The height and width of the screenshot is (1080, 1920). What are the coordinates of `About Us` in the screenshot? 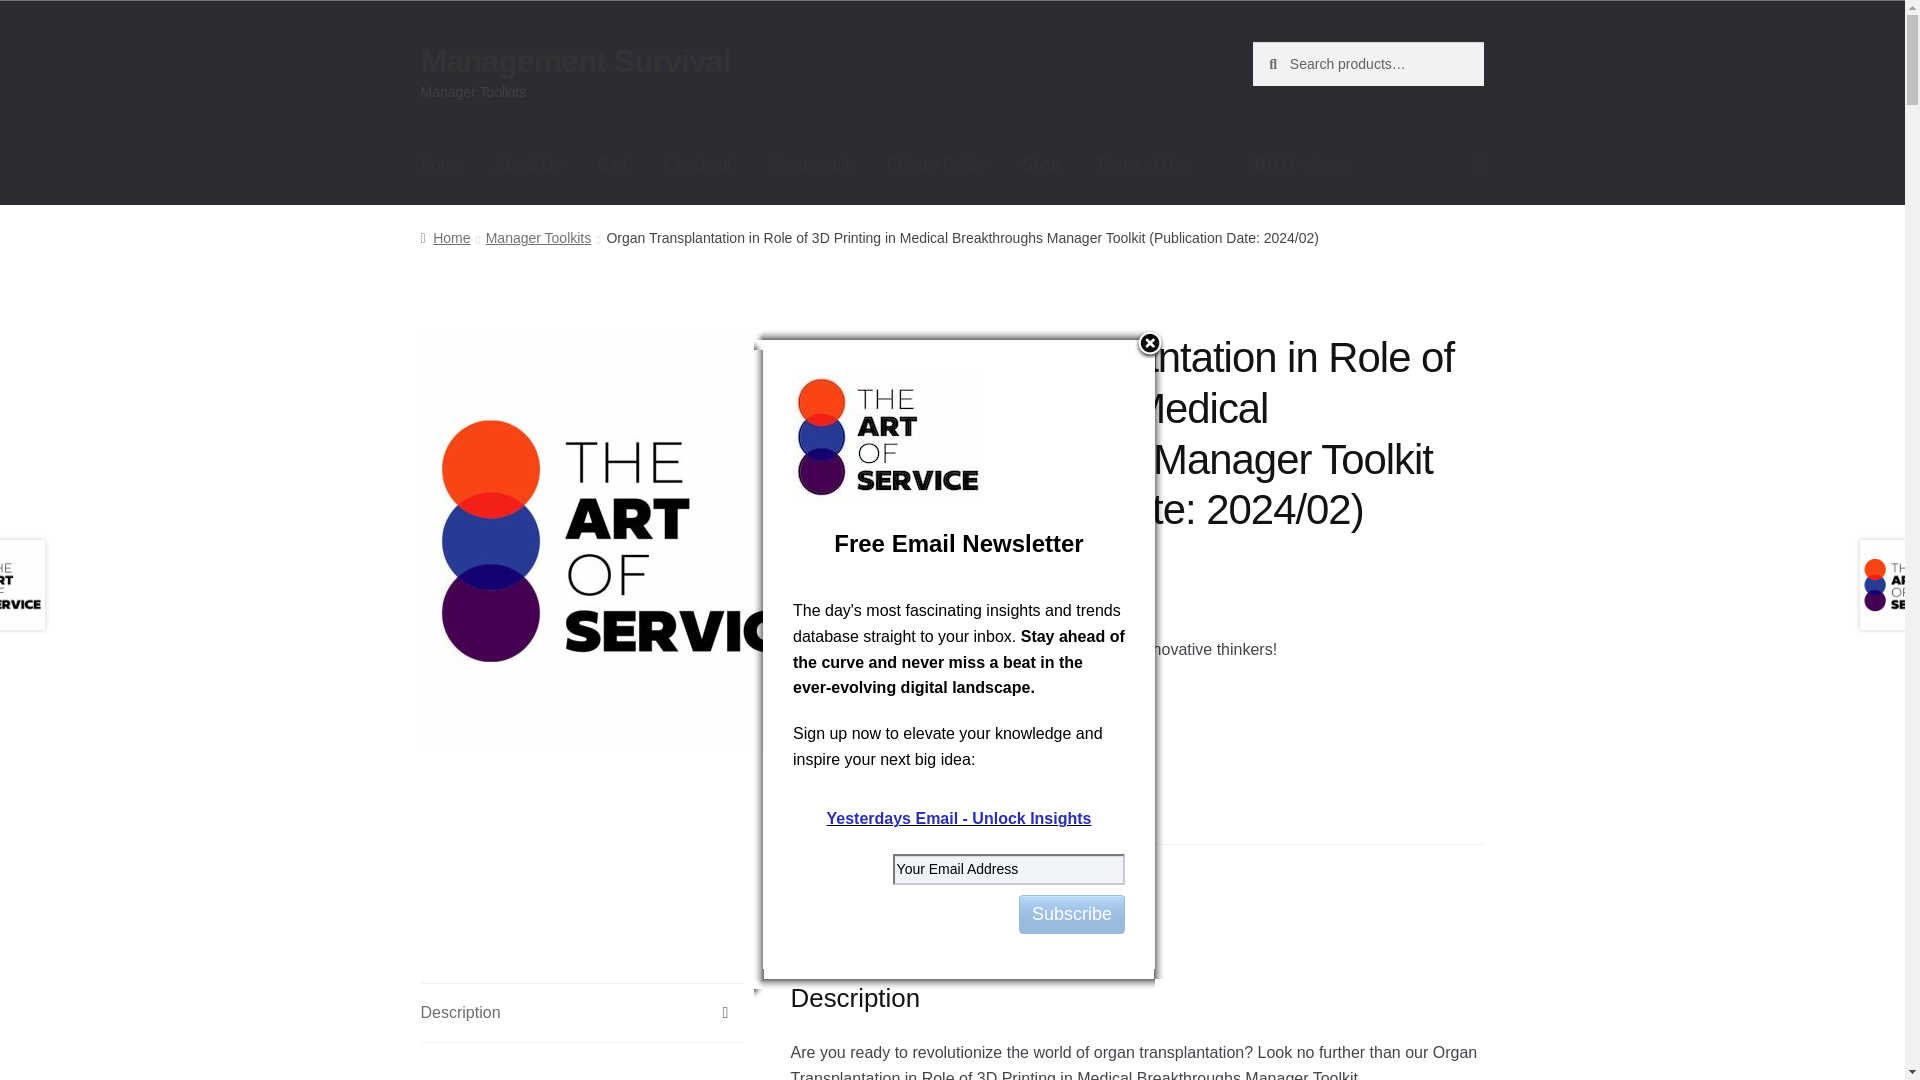 It's located at (528, 165).